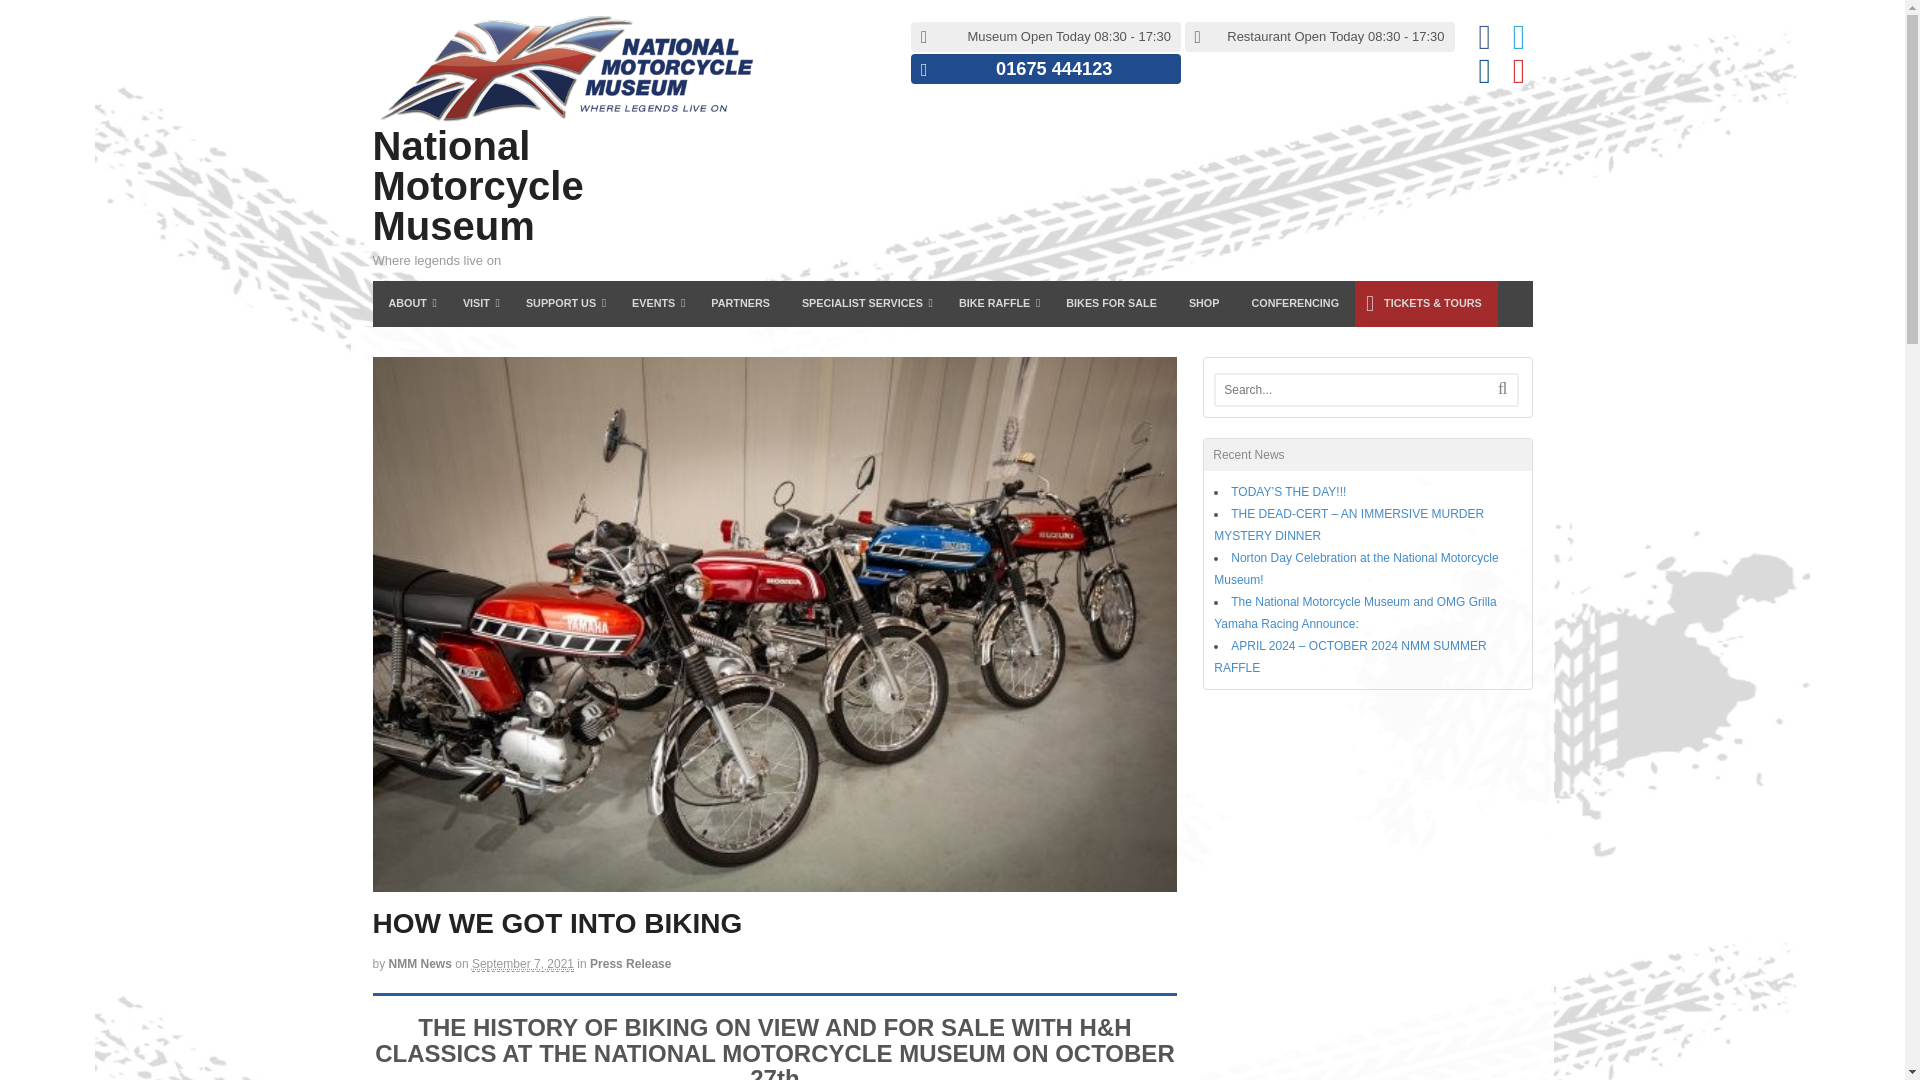 The image size is (1920, 1080). What do you see at coordinates (478, 186) in the screenshot?
I see `National Motorcycle Museum` at bounding box center [478, 186].